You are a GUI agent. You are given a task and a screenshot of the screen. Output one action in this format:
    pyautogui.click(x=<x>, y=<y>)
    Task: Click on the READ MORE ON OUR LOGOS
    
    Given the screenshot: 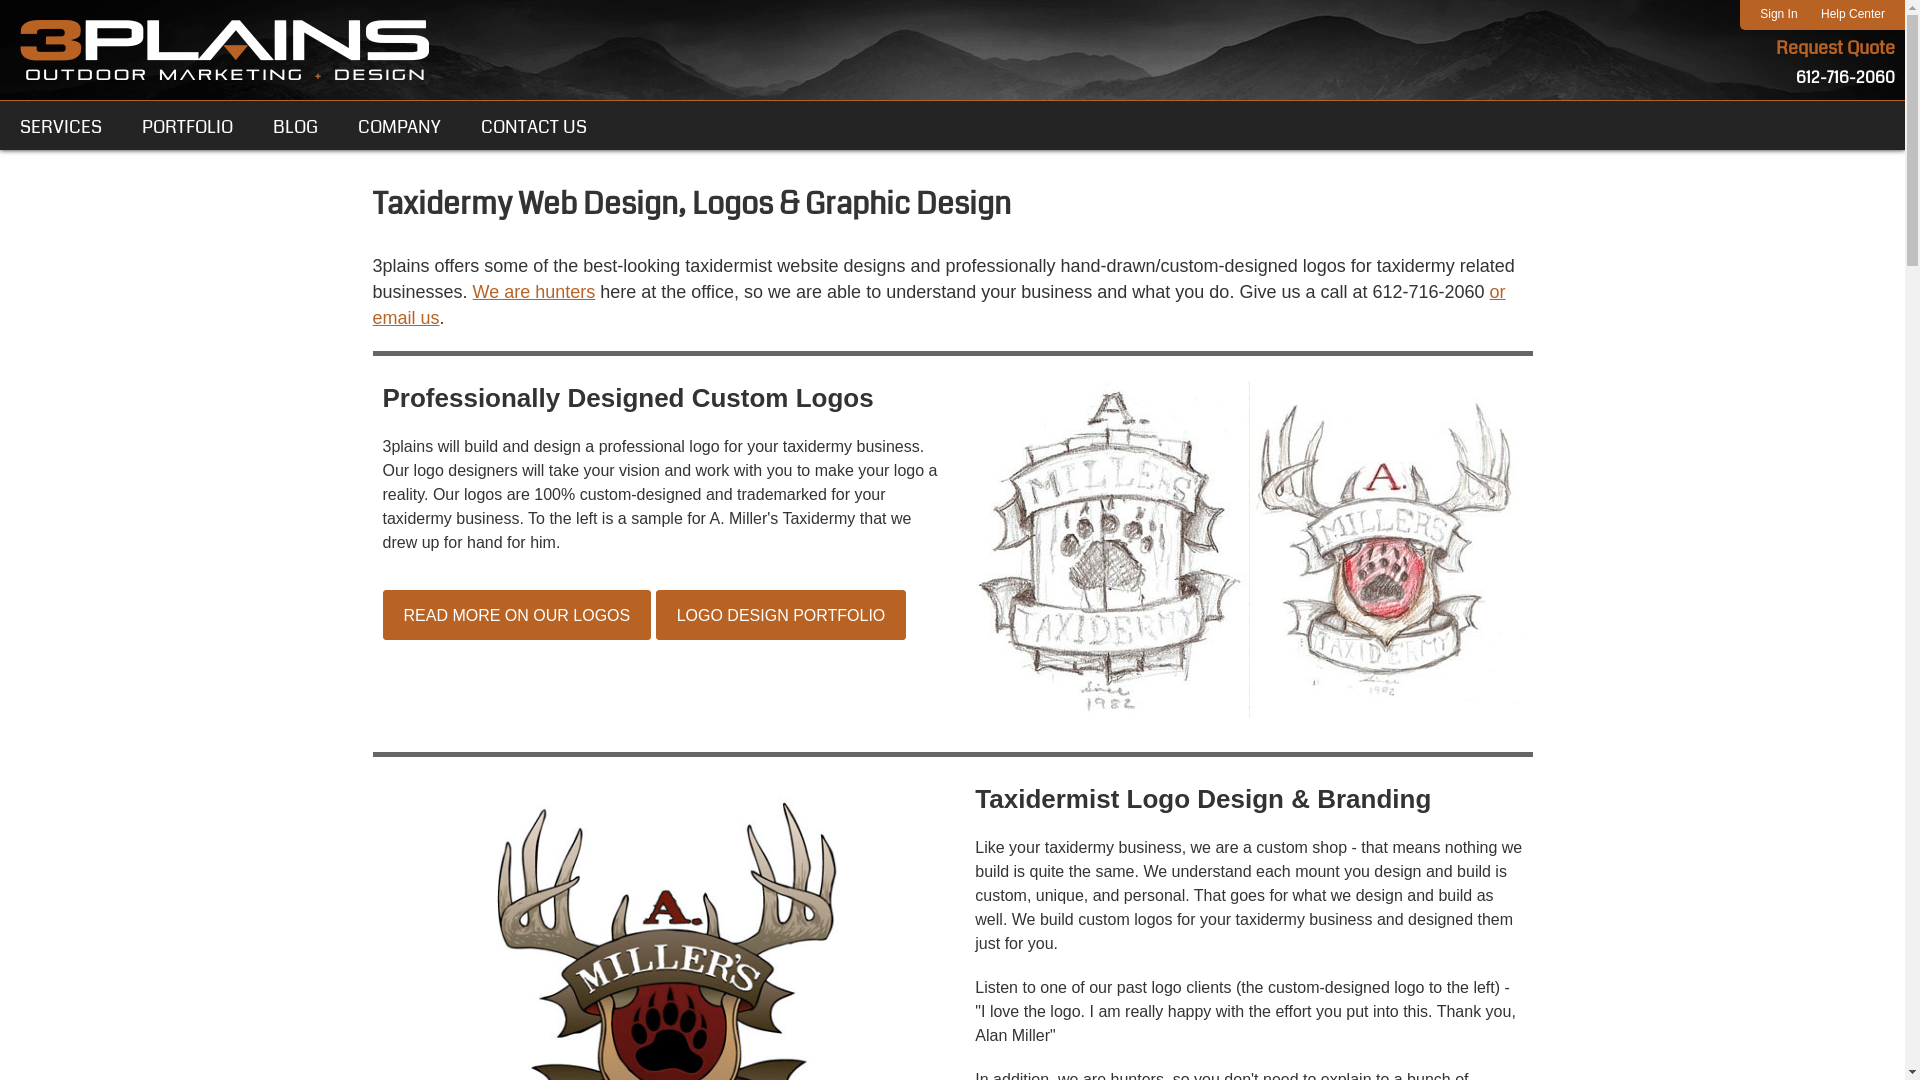 What is the action you would take?
    pyautogui.click(x=516, y=615)
    